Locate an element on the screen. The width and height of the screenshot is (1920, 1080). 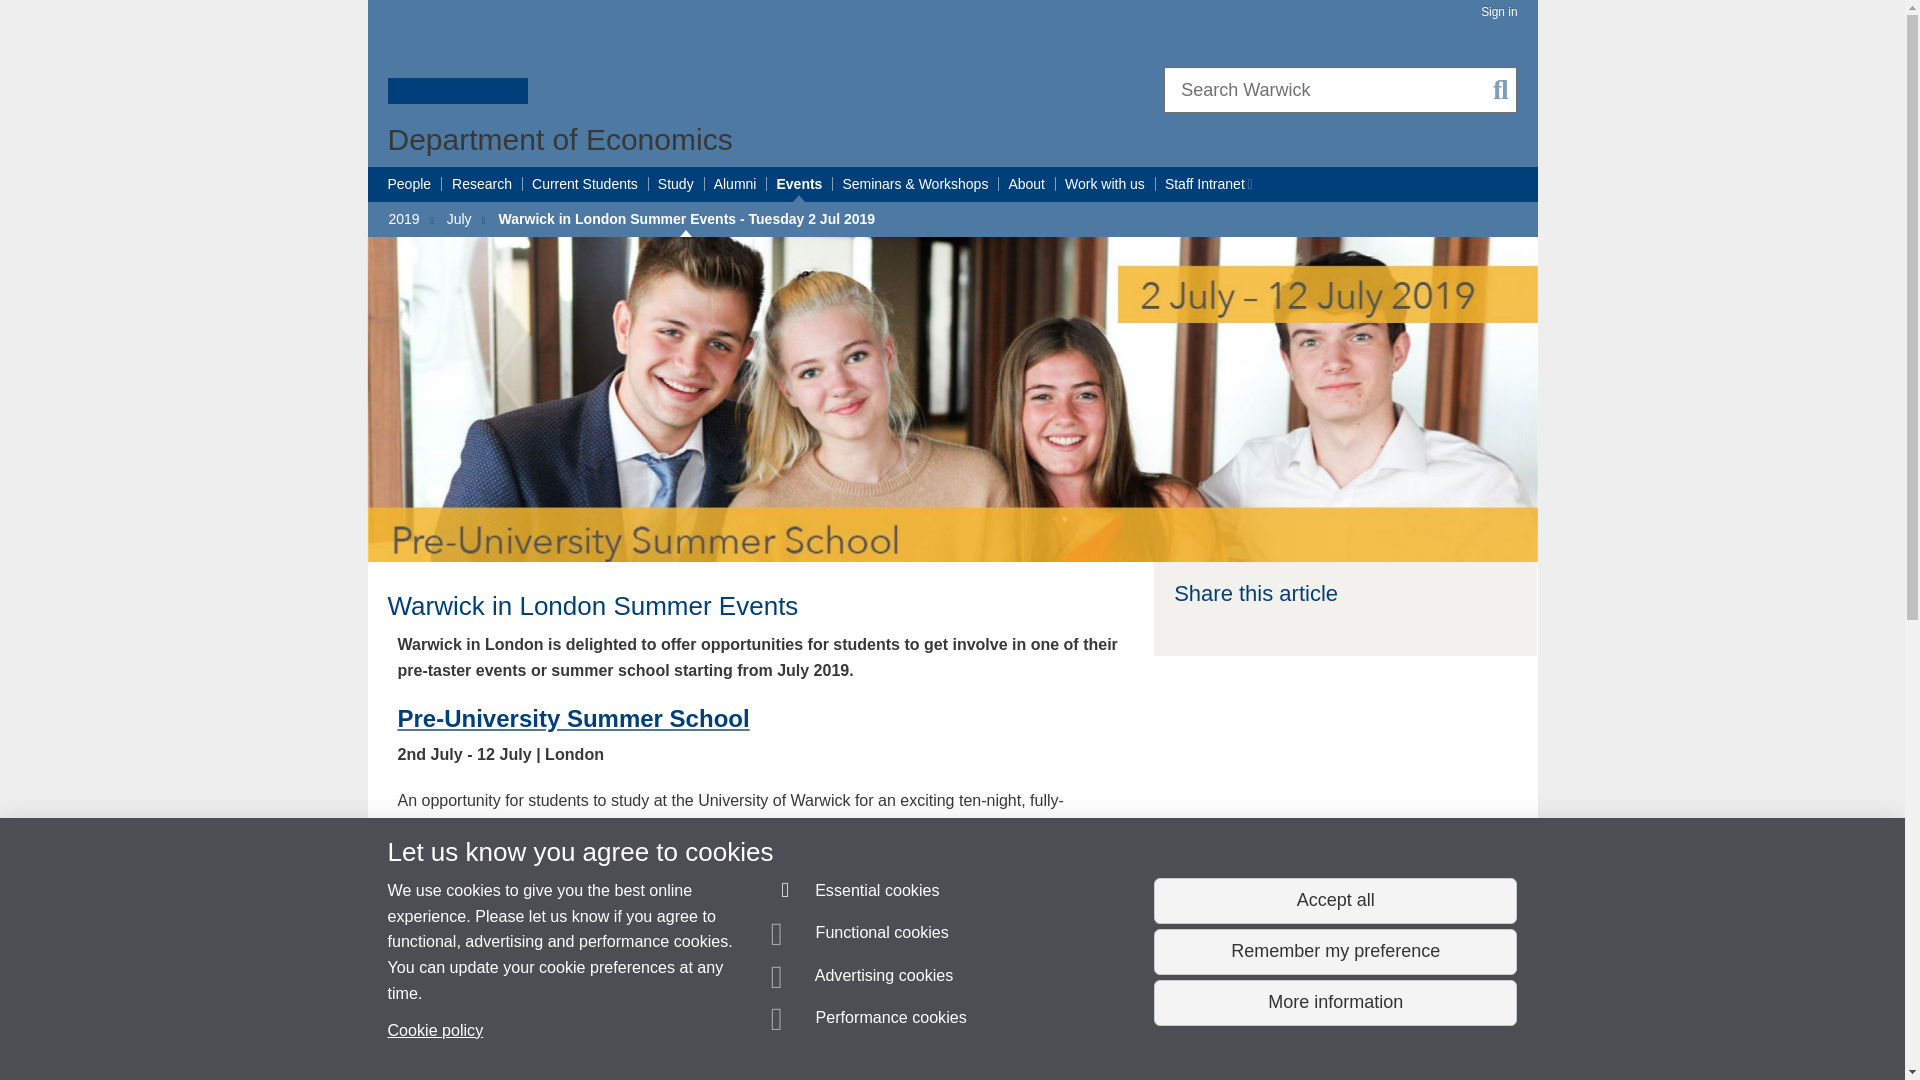
Research is located at coordinates (482, 184).